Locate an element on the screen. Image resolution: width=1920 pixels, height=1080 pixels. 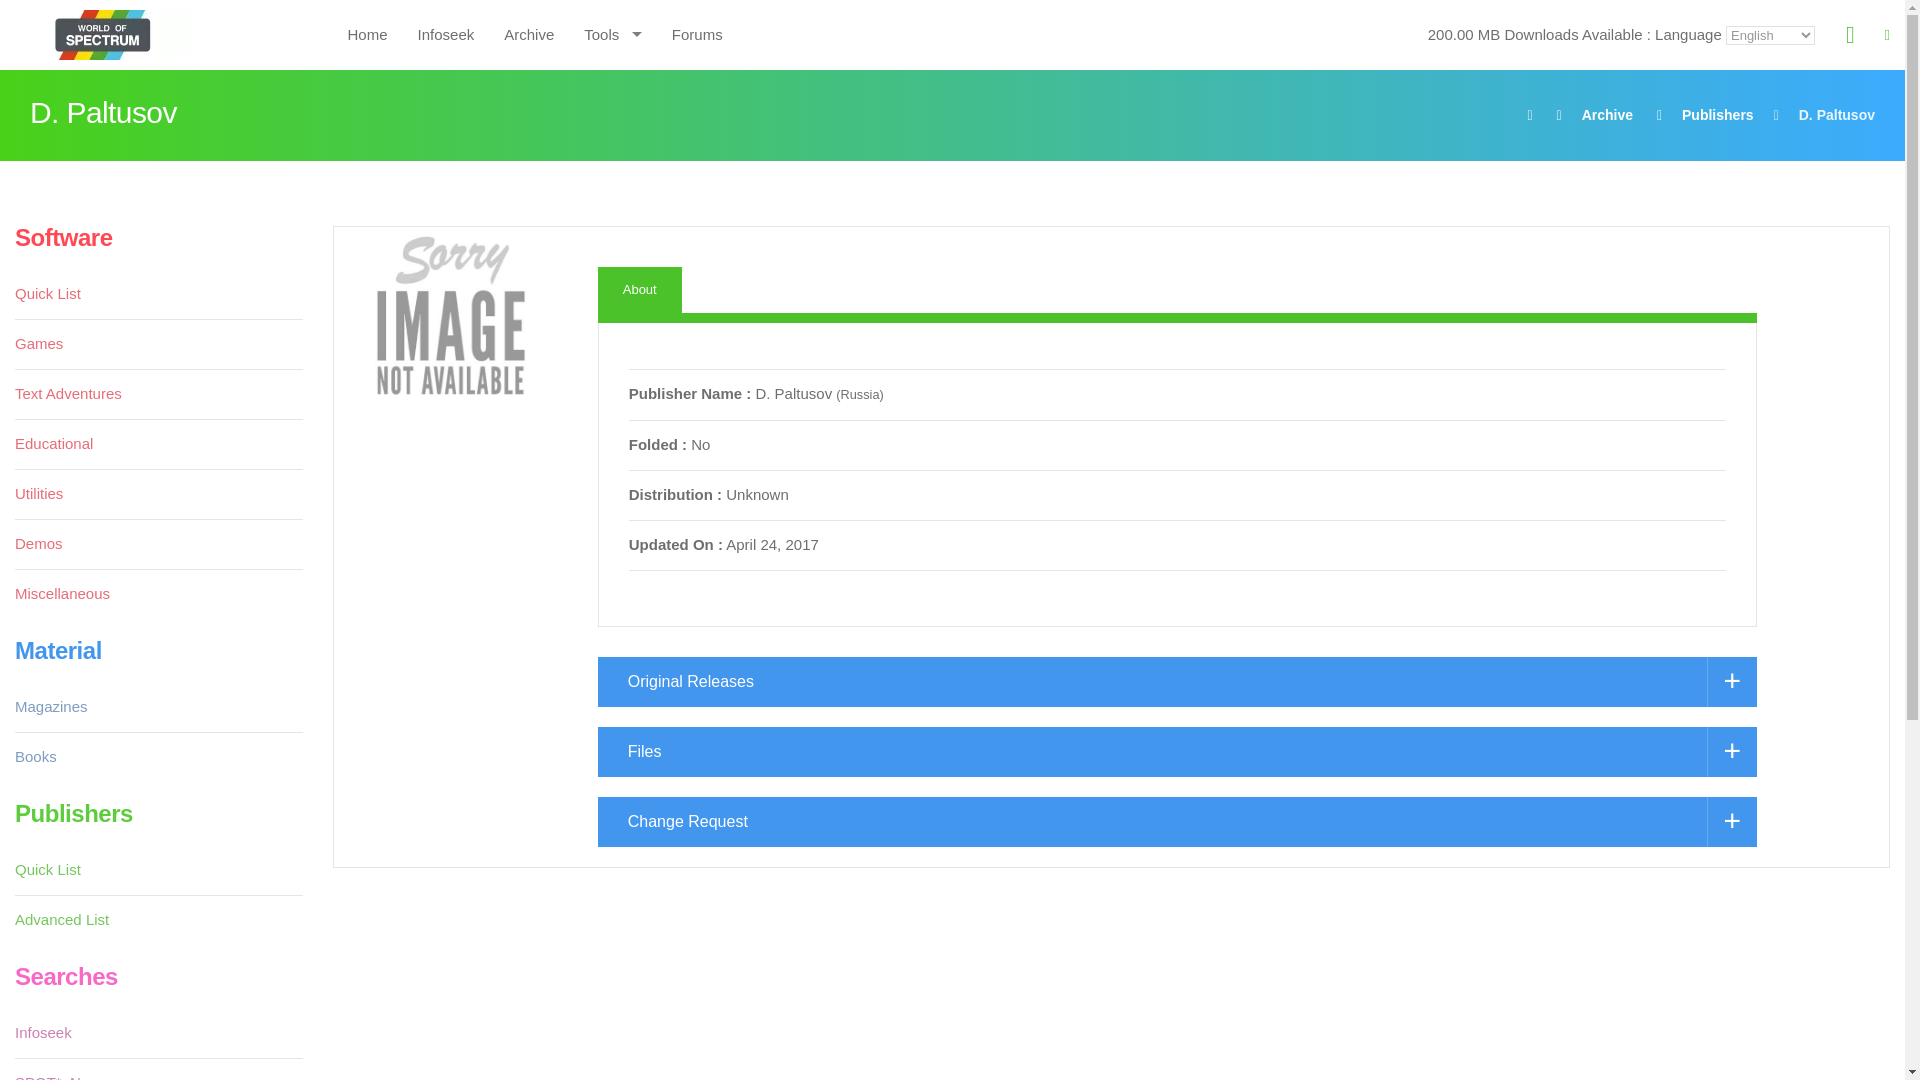
Files is located at coordinates (1176, 751).